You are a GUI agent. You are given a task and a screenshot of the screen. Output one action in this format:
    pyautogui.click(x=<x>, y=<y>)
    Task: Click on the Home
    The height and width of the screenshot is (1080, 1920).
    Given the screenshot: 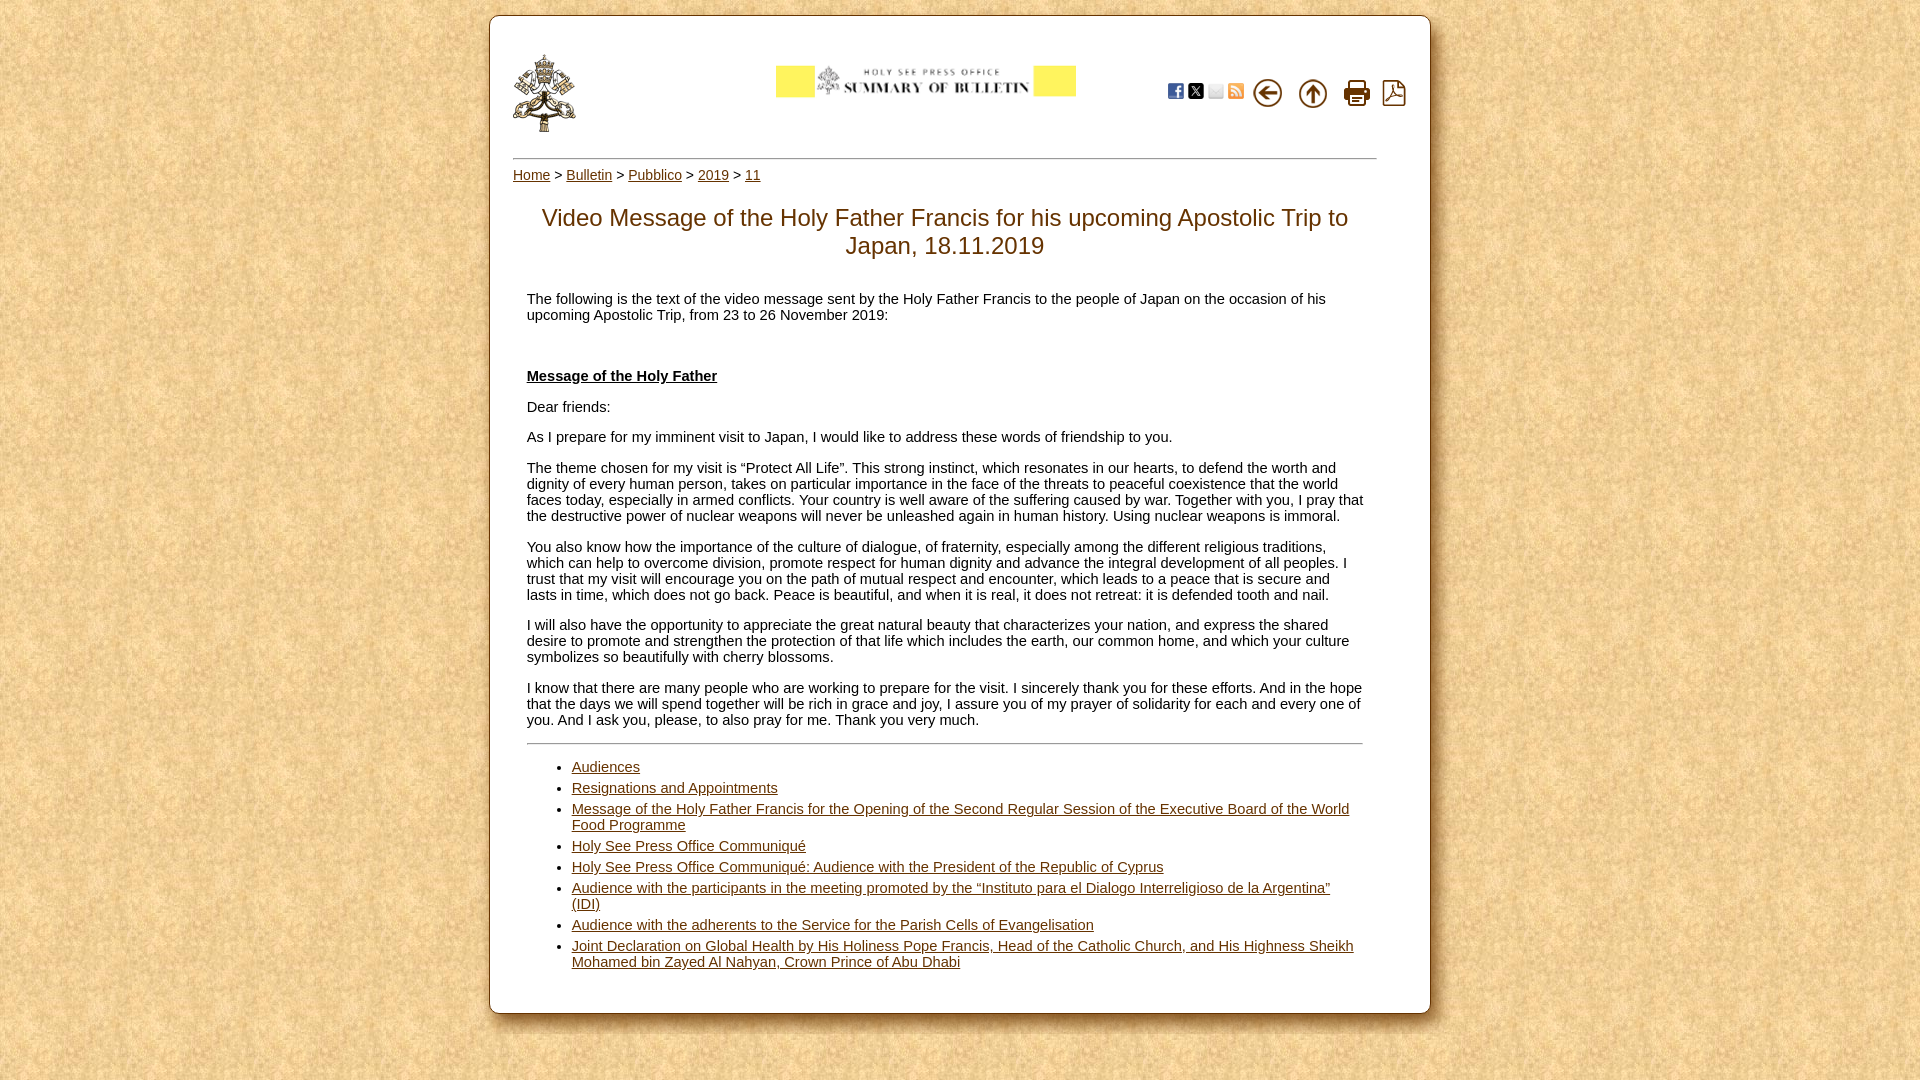 What is the action you would take?
    pyautogui.click(x=530, y=174)
    